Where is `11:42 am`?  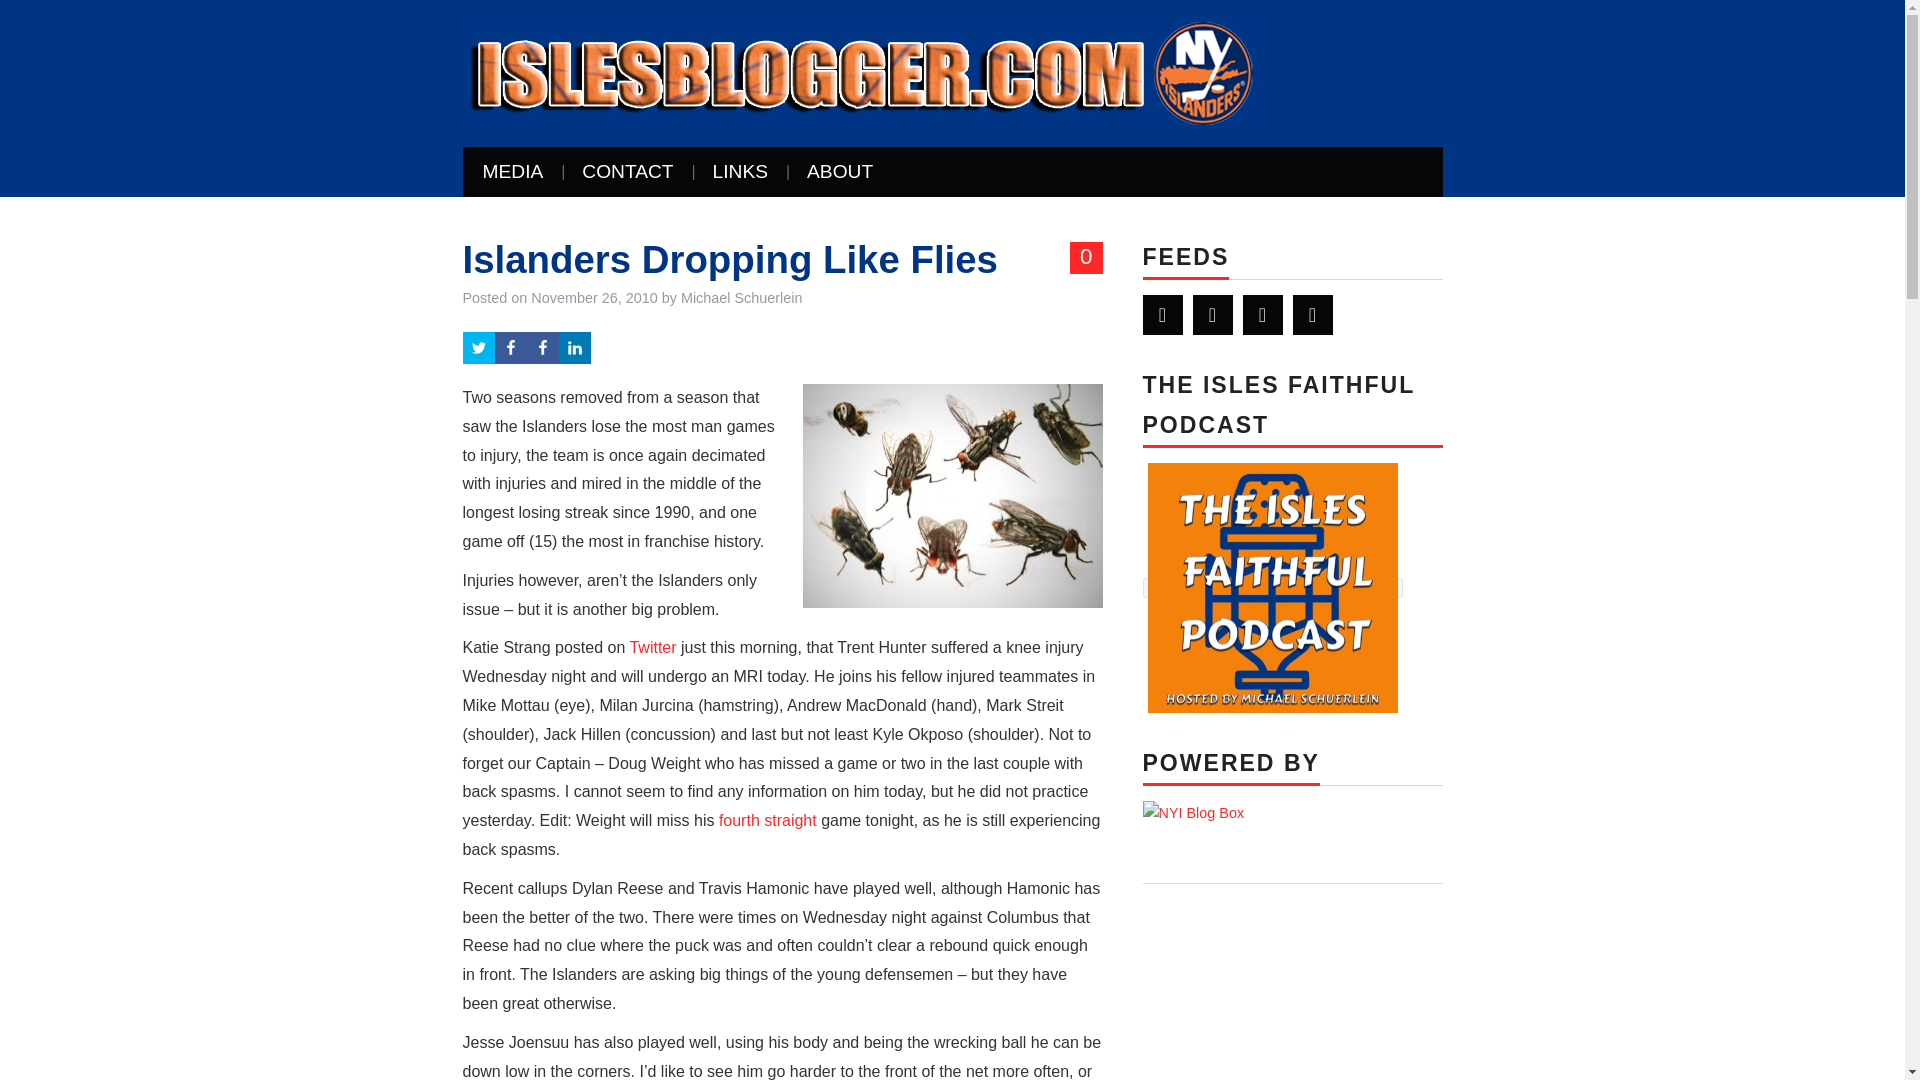 11:42 am is located at coordinates (594, 298).